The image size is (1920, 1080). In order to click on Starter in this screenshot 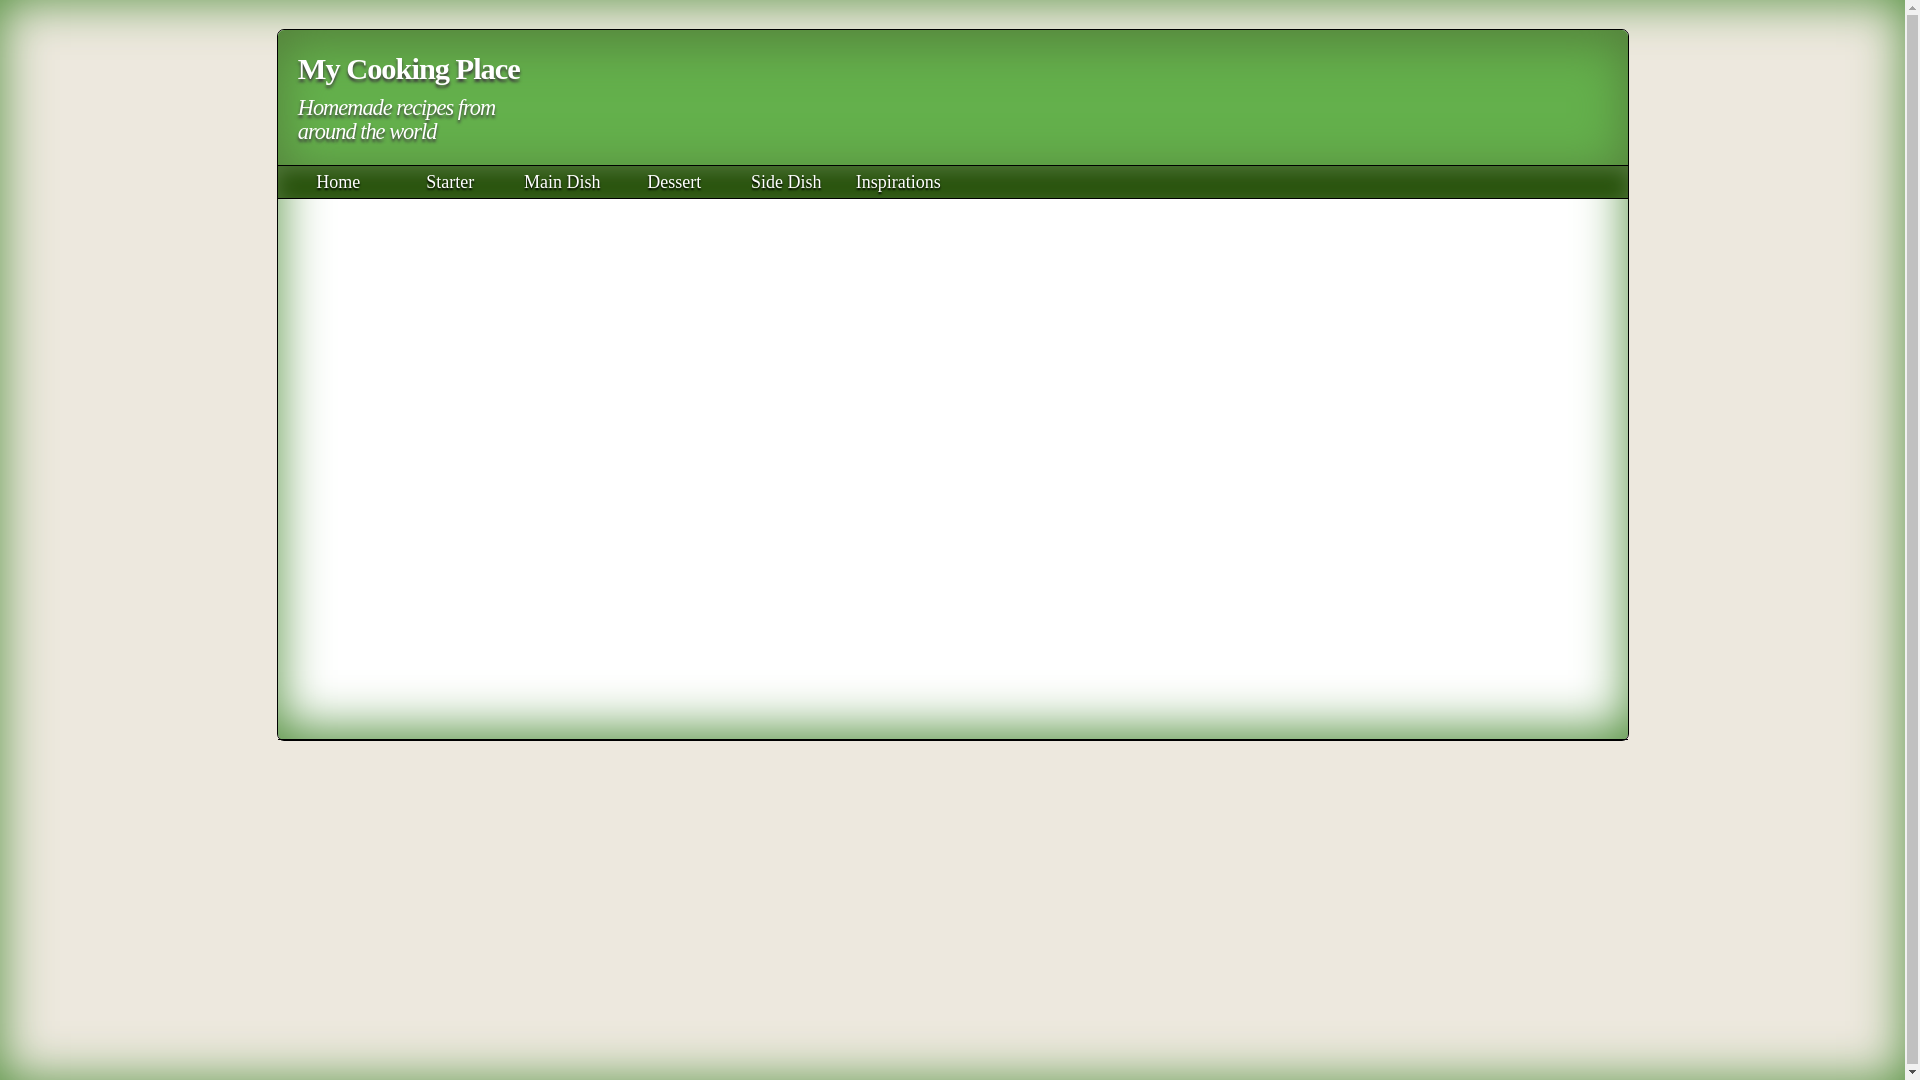, I will do `click(449, 182)`.